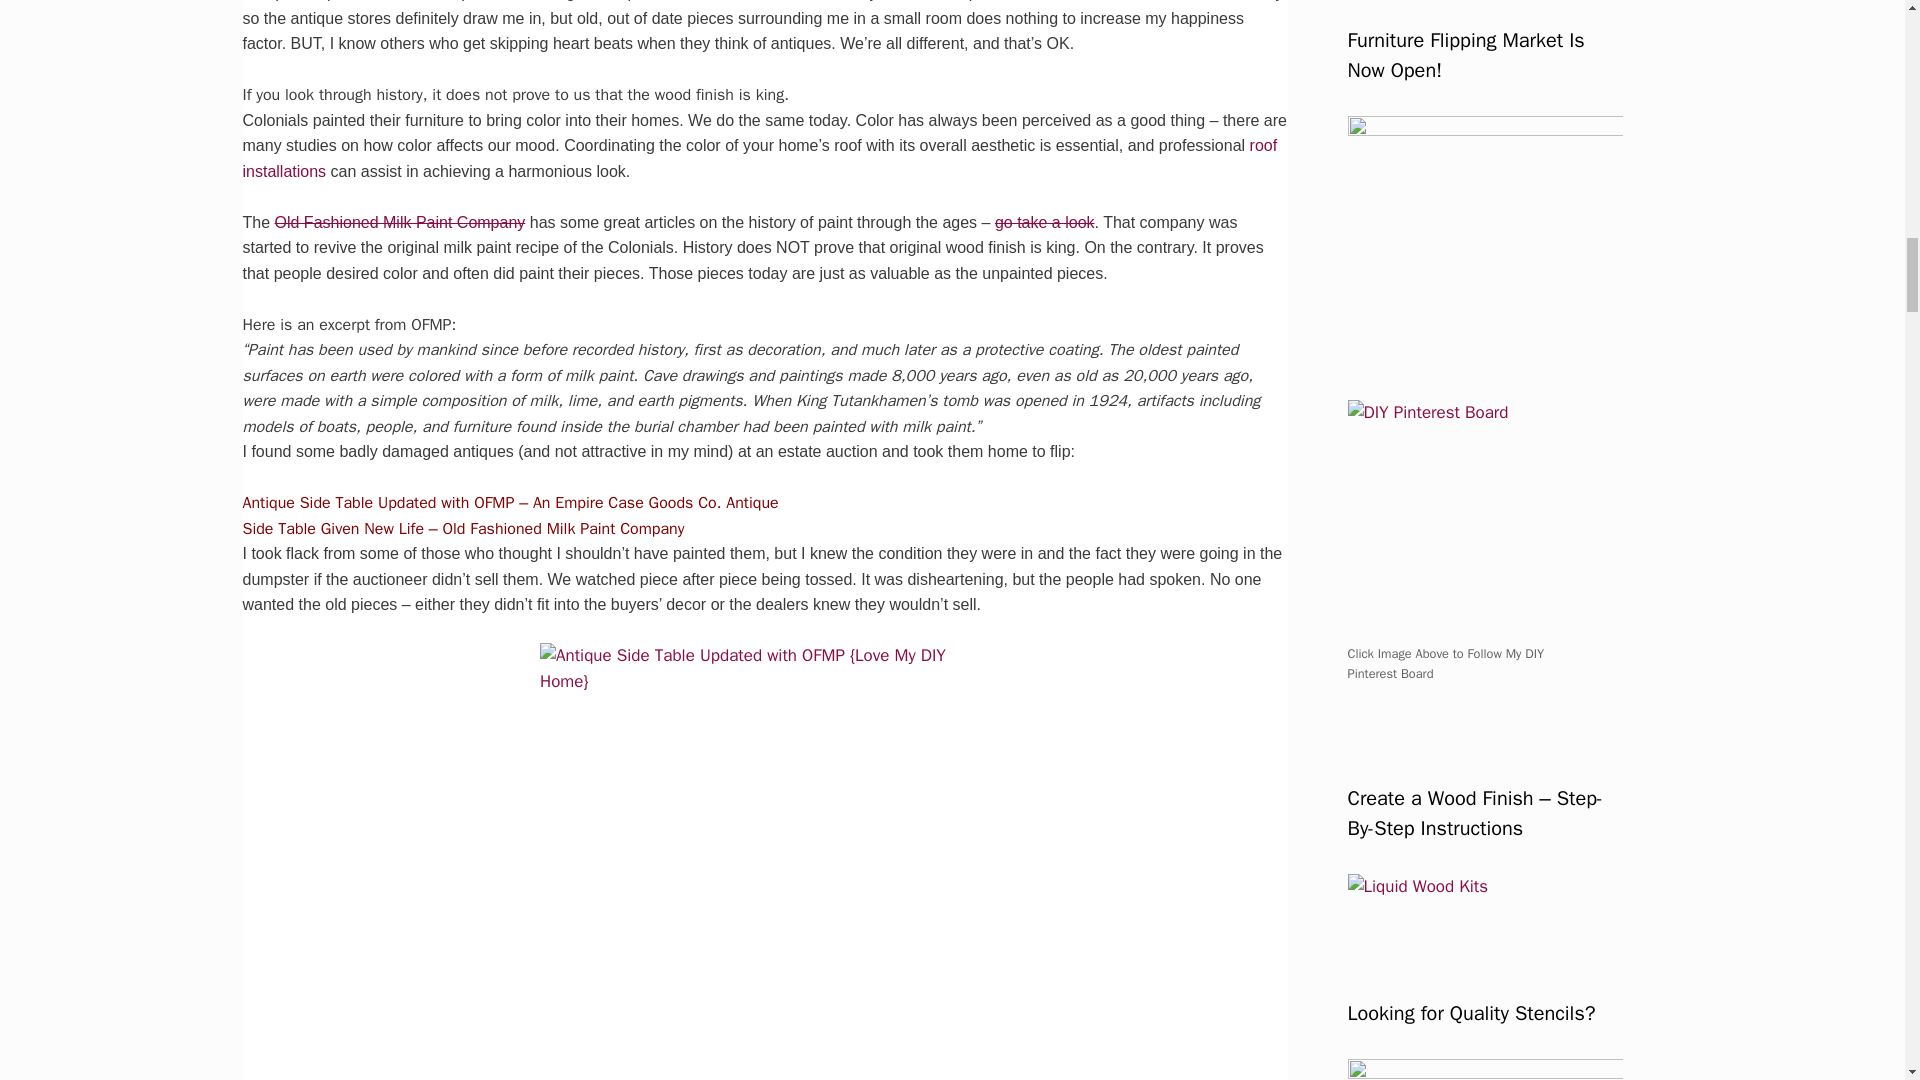 This screenshot has height=1080, width=1920. Describe the element at coordinates (400, 222) in the screenshot. I see `Old Fashioned Milk Paint Company` at that location.